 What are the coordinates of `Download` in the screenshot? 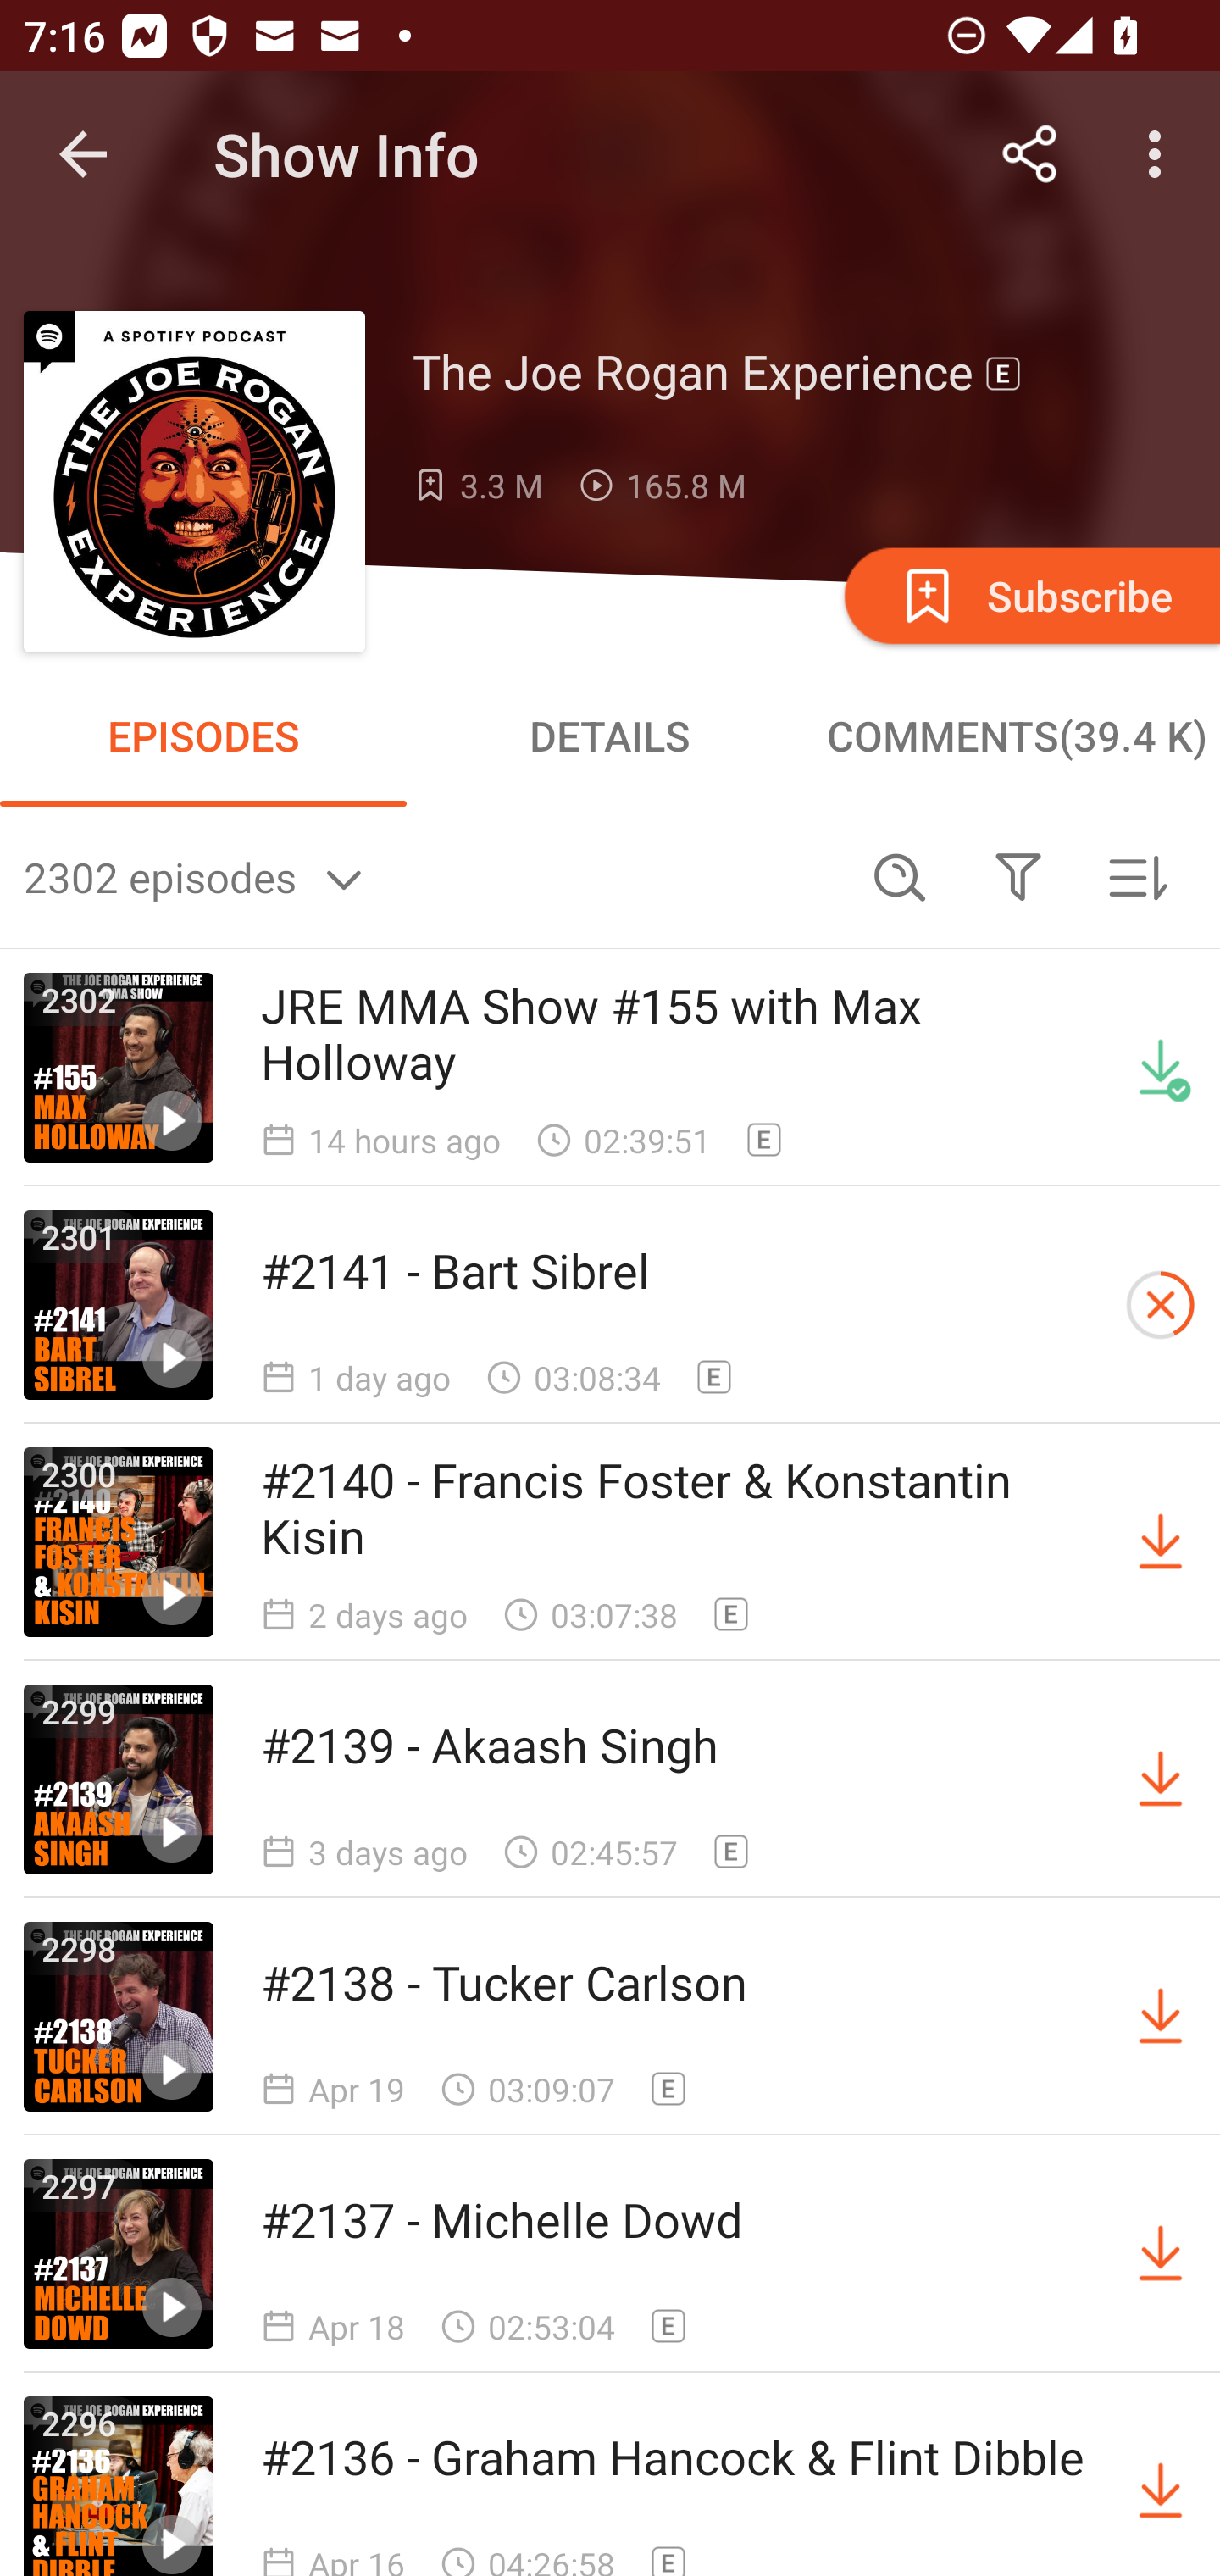 It's located at (1161, 2486).